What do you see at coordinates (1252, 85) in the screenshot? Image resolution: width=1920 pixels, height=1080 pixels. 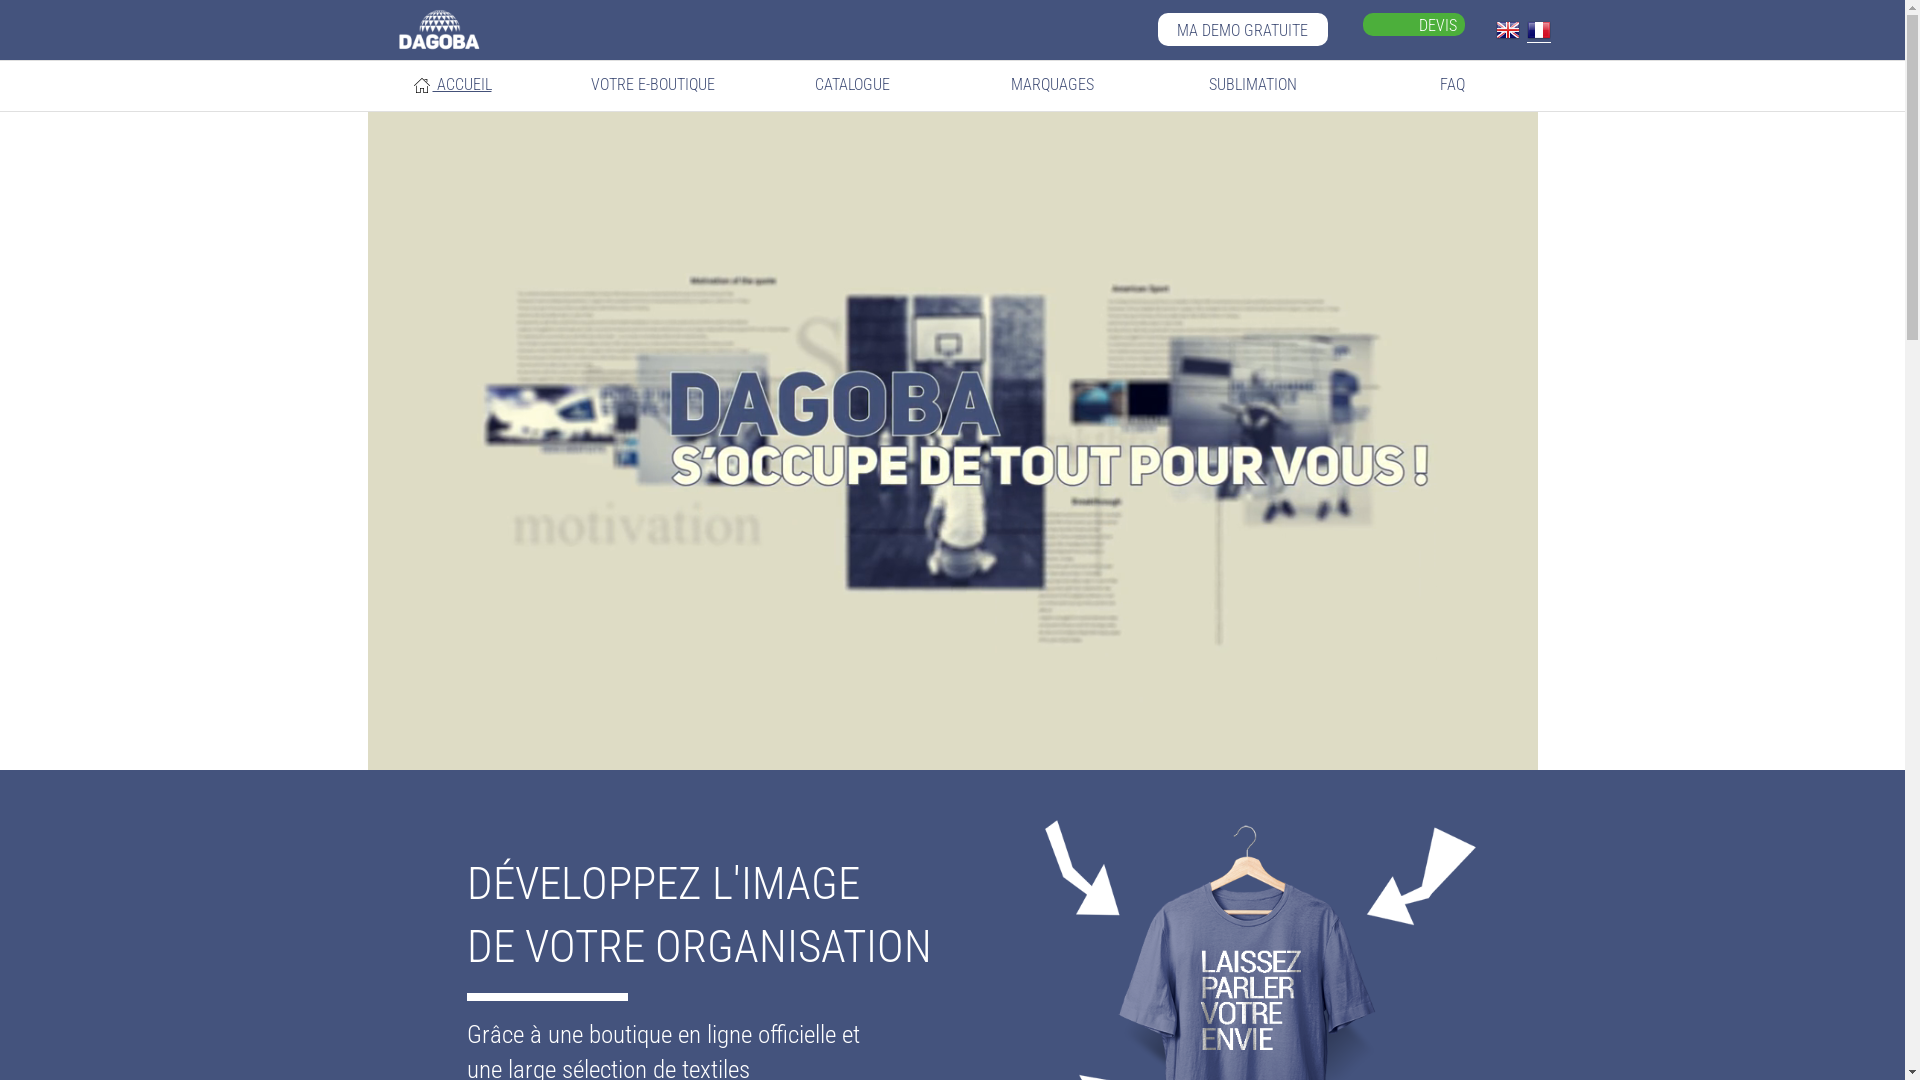 I see `SUBLIMATION` at bounding box center [1252, 85].